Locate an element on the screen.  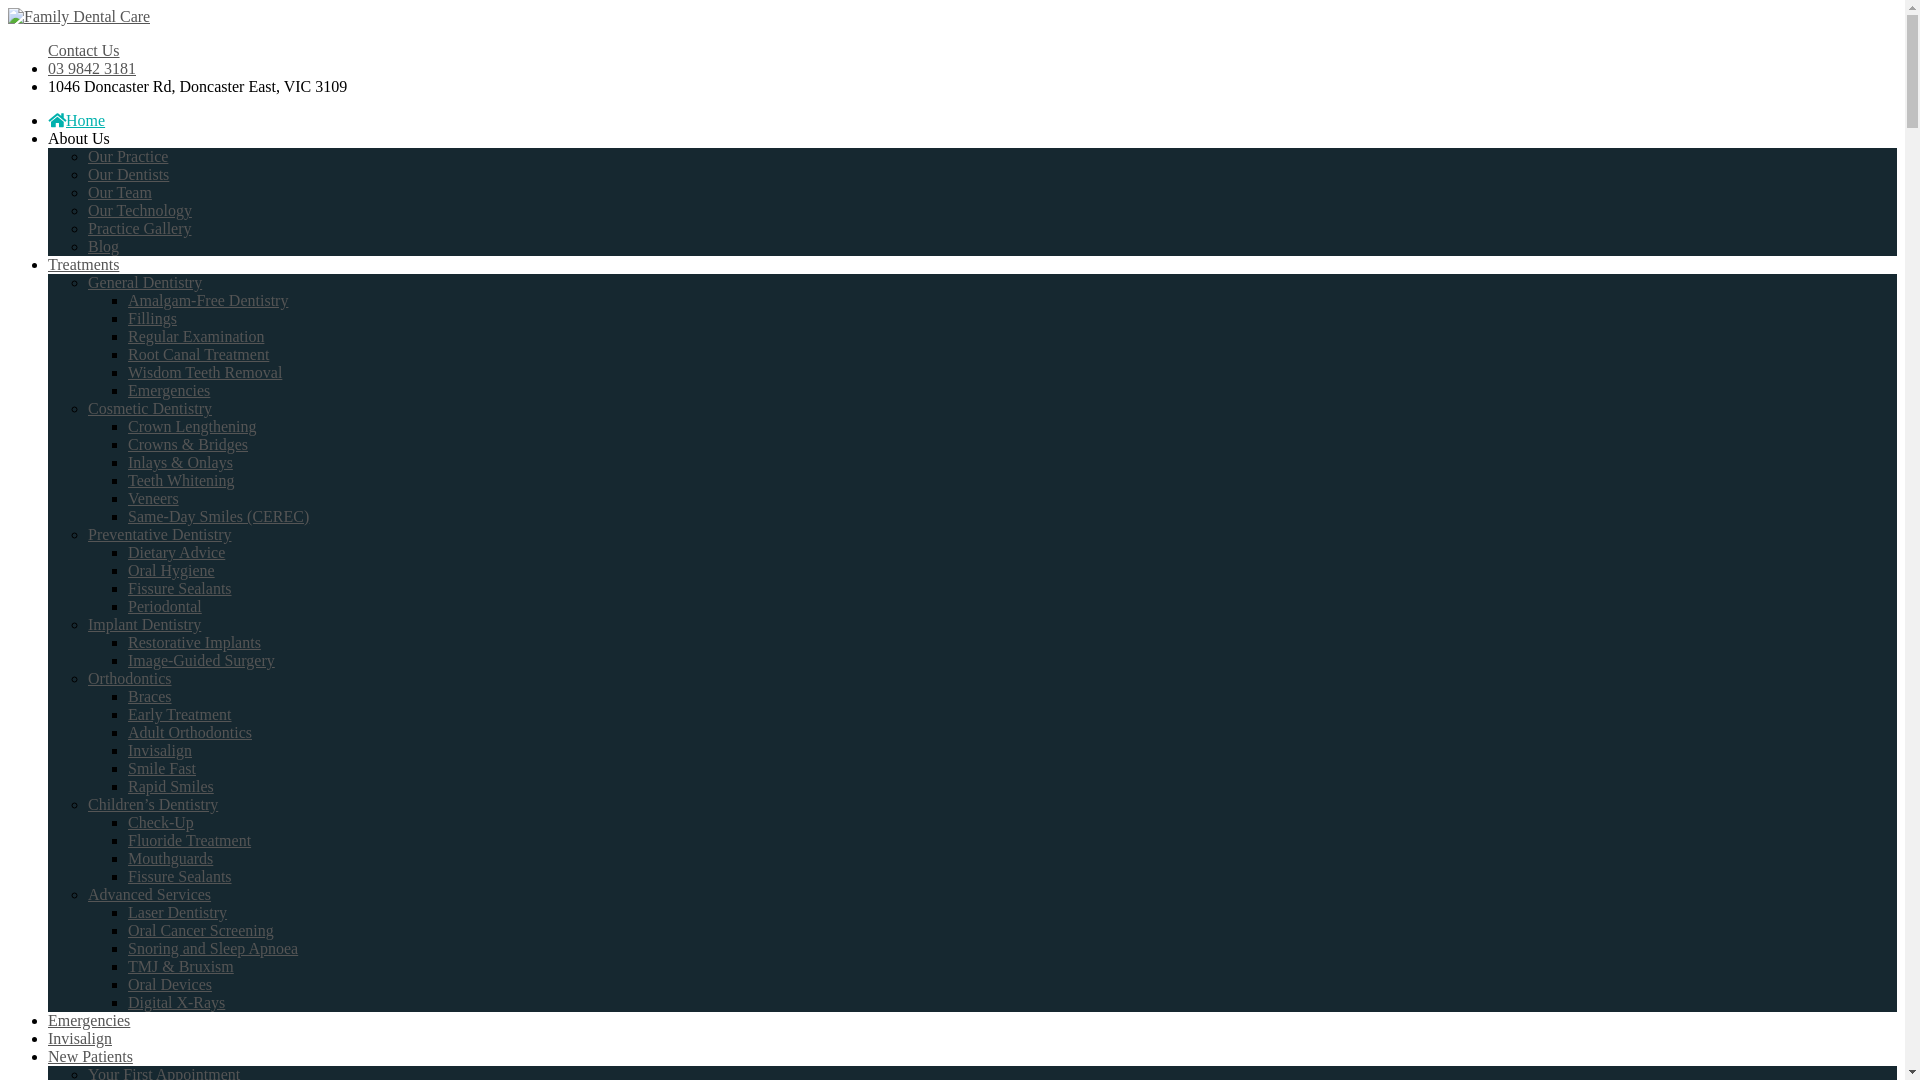
Amalgam-Free Dentistry is located at coordinates (208, 300).